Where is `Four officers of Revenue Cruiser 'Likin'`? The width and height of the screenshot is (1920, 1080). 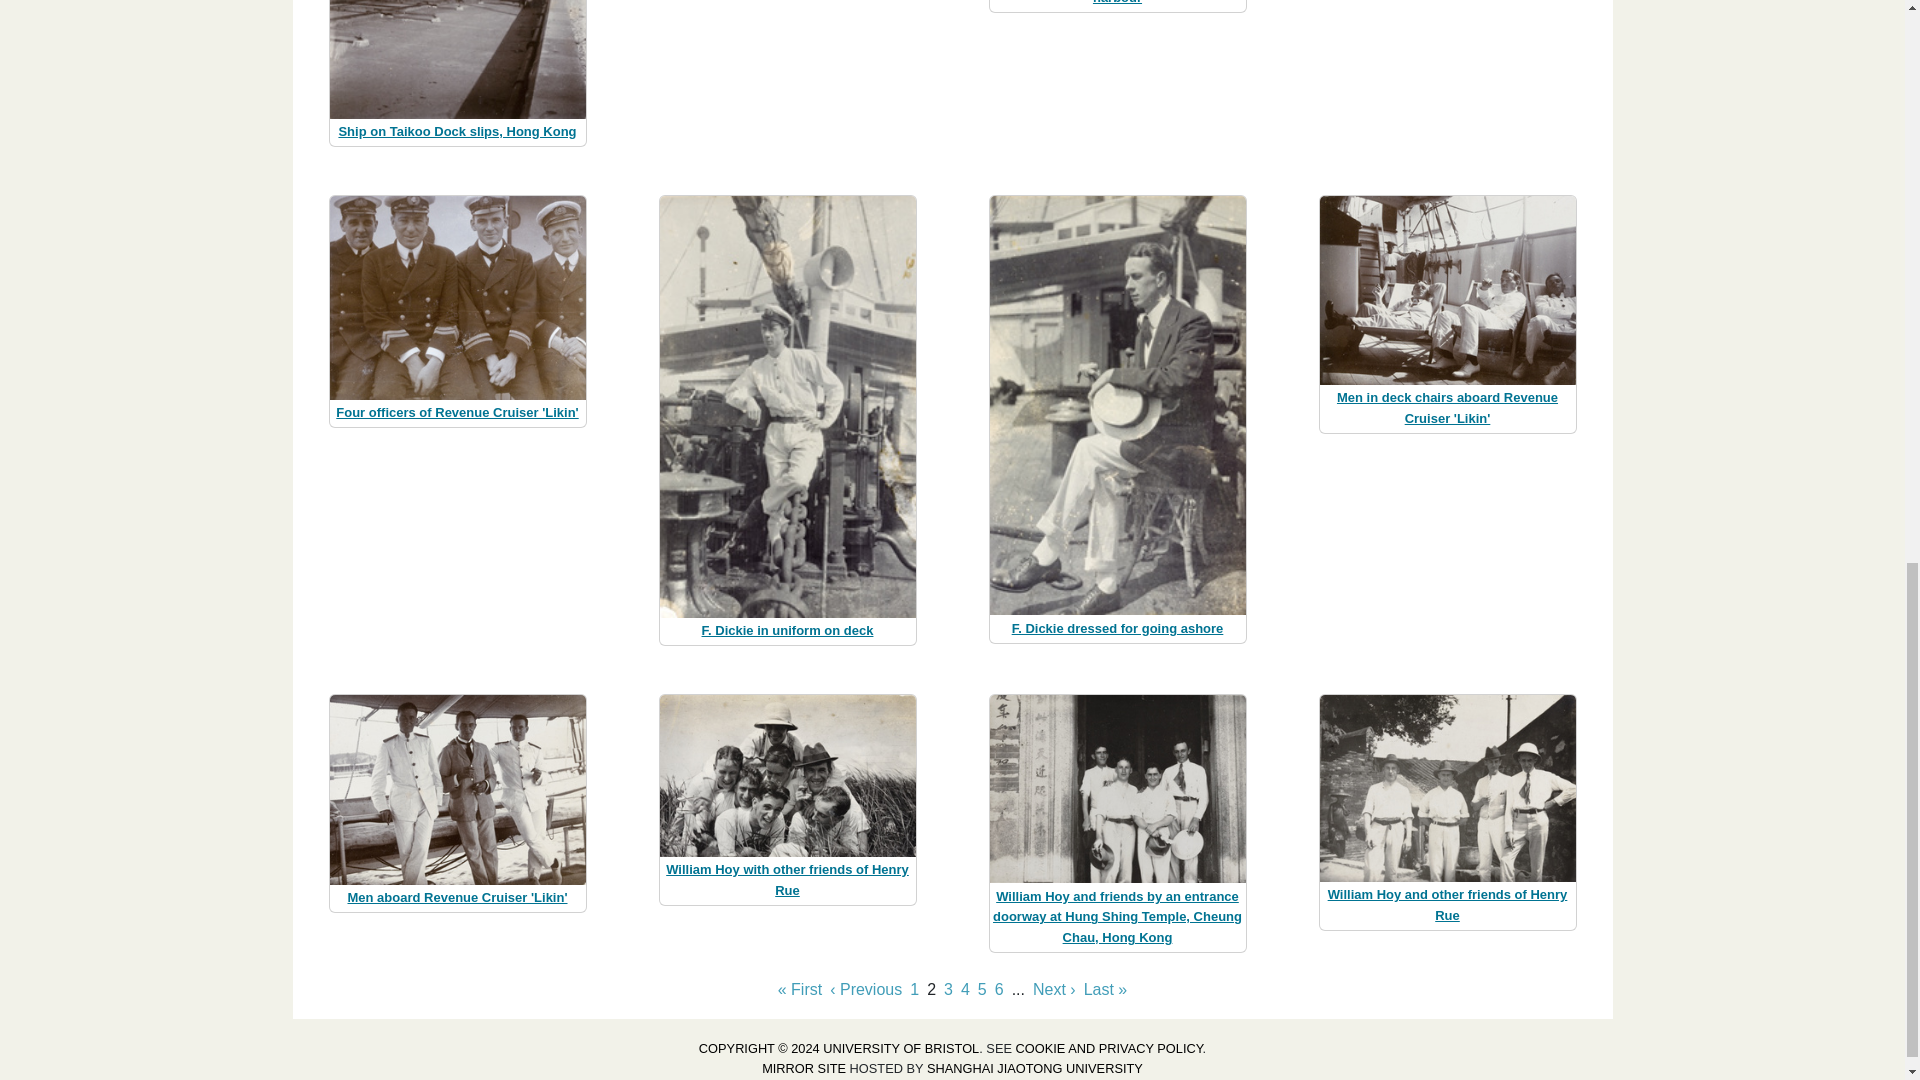
Four officers of Revenue Cruiser 'Likin' is located at coordinates (456, 412).